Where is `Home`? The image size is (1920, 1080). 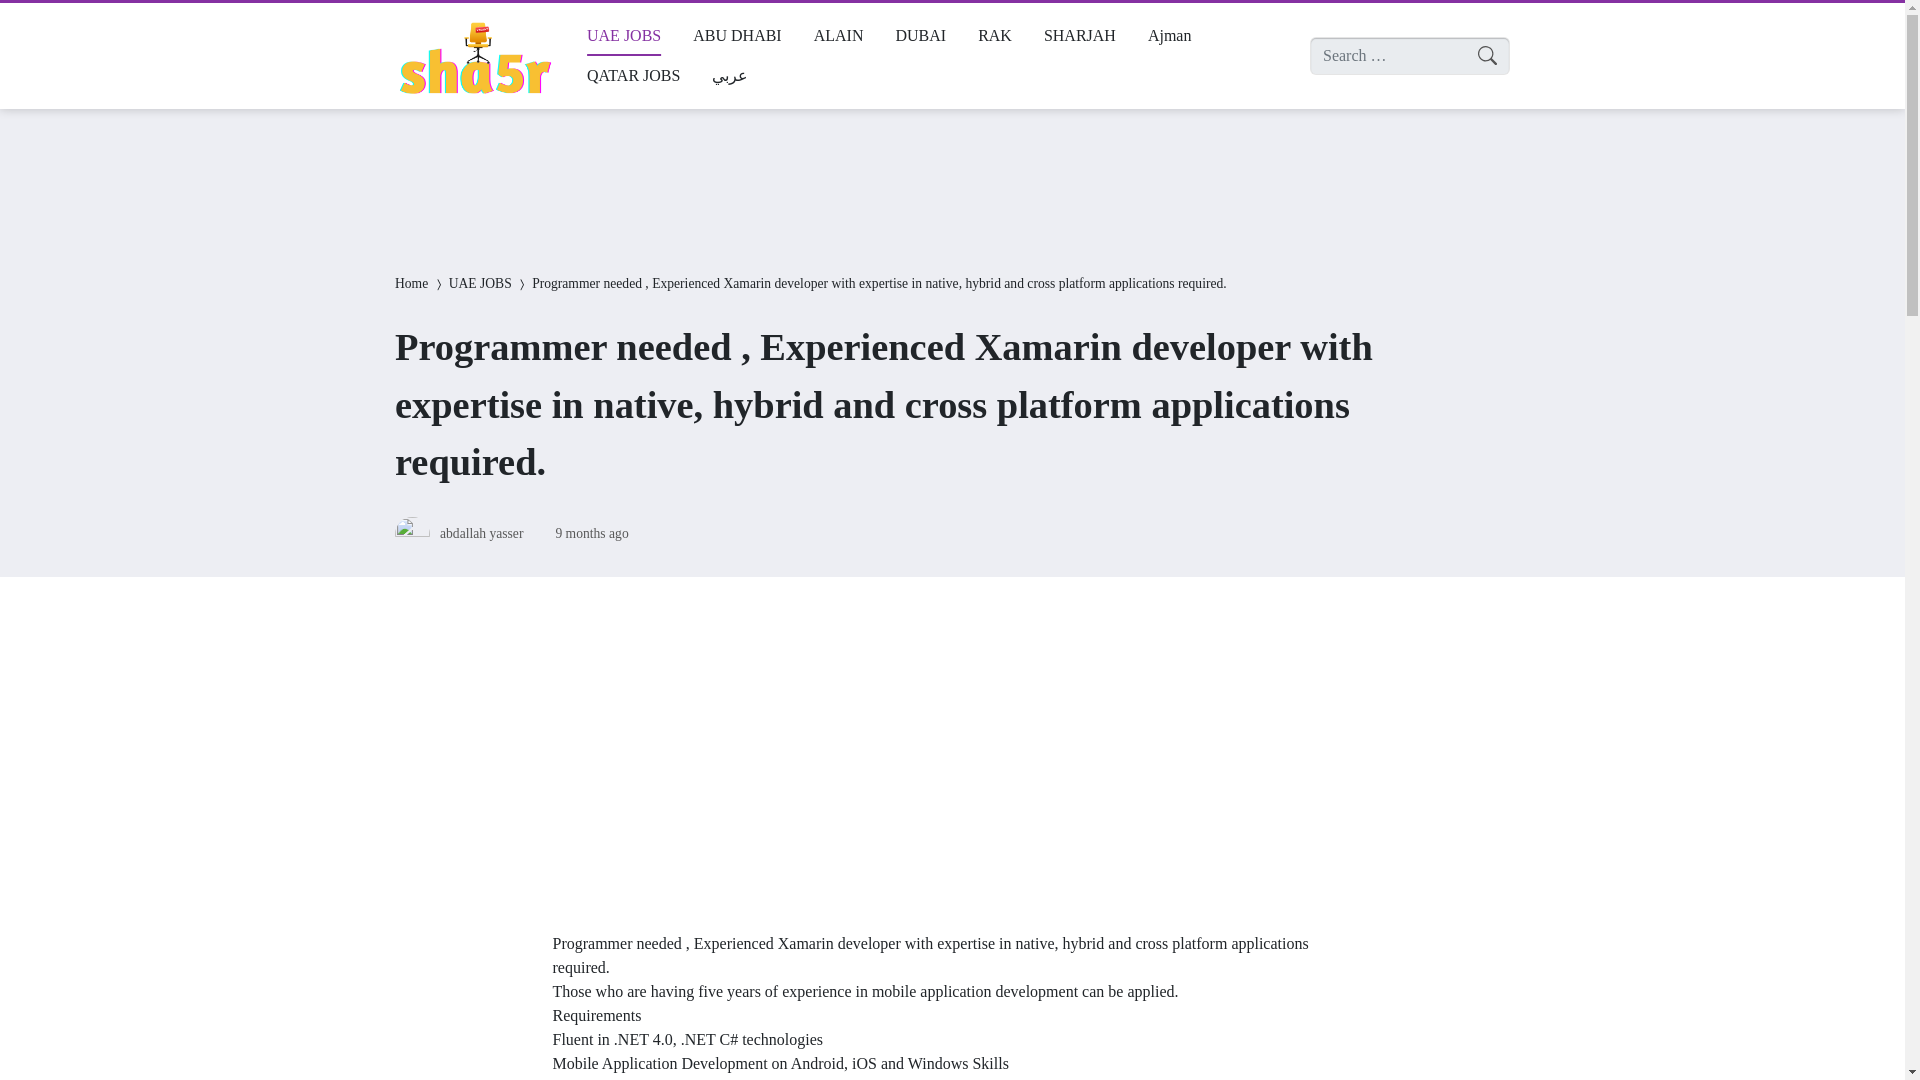 Home is located at coordinates (412, 283).